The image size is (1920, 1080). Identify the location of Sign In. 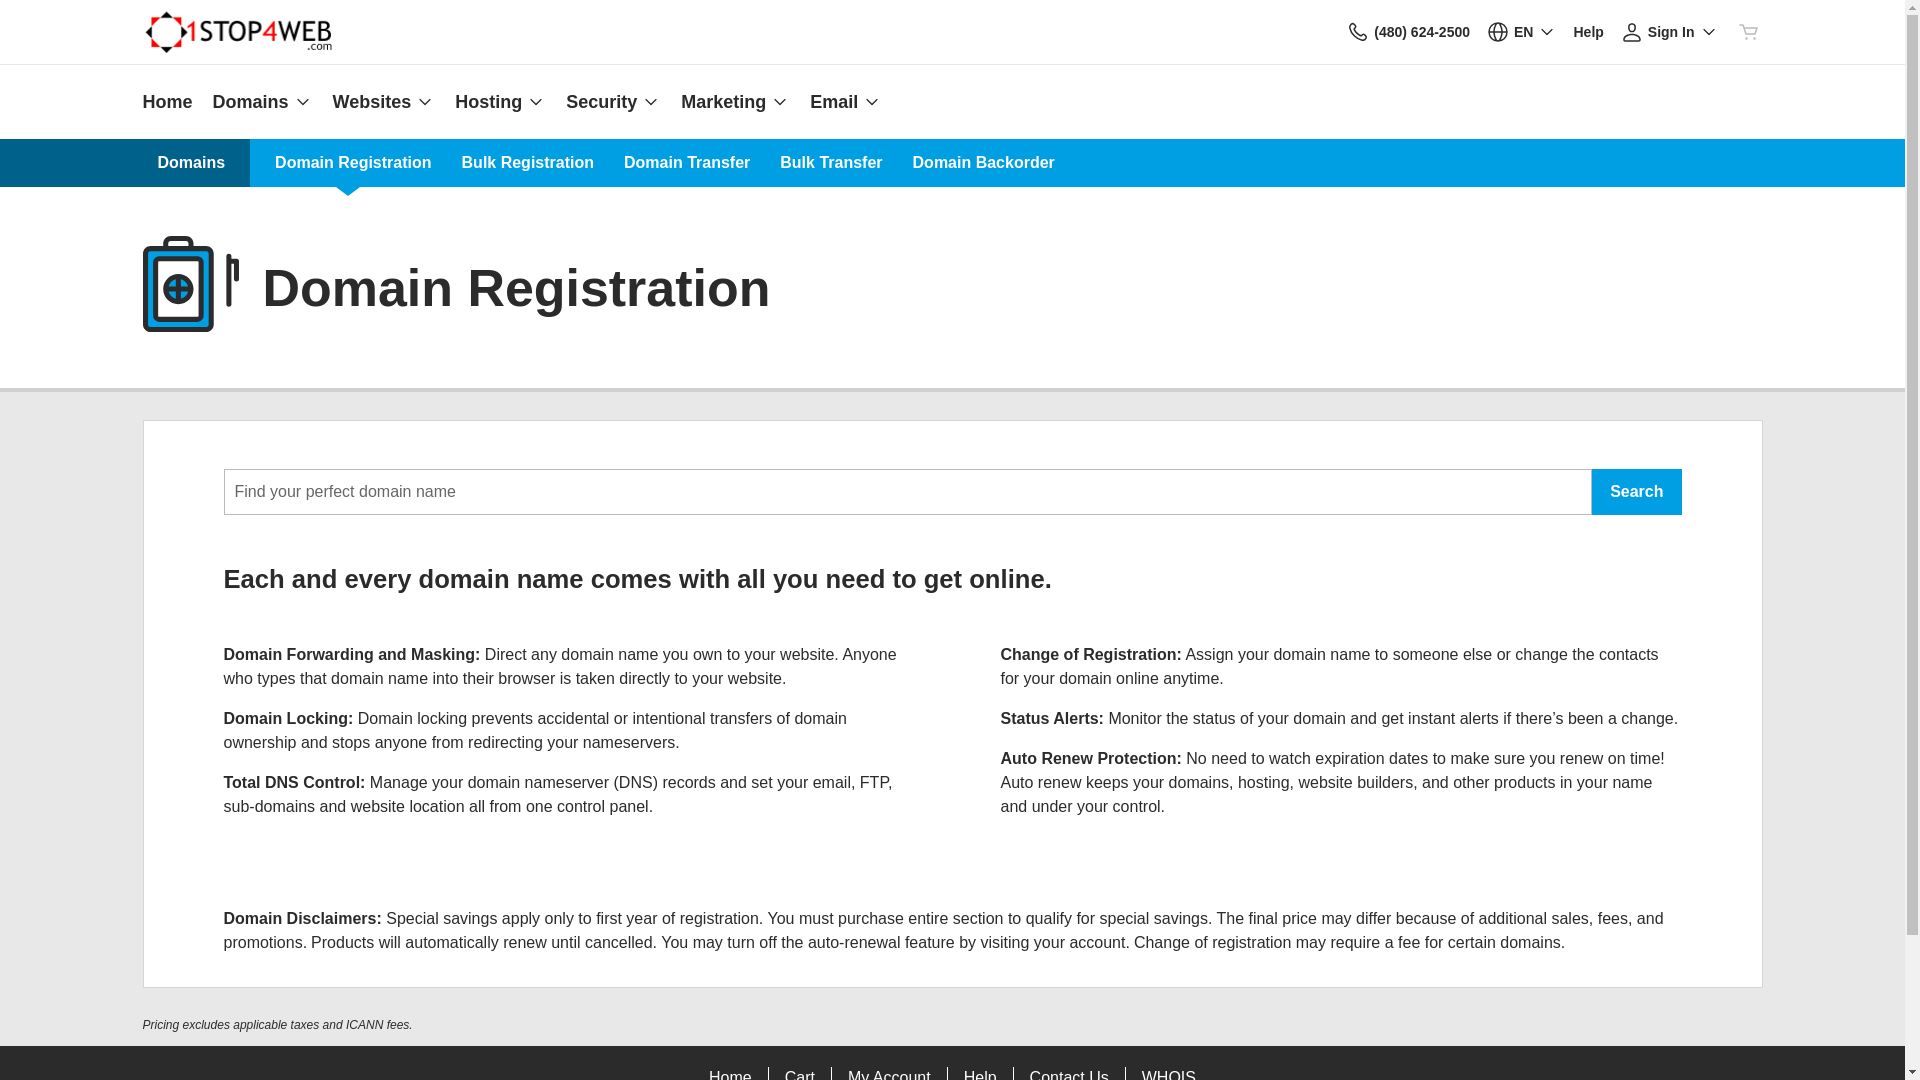
(1670, 32).